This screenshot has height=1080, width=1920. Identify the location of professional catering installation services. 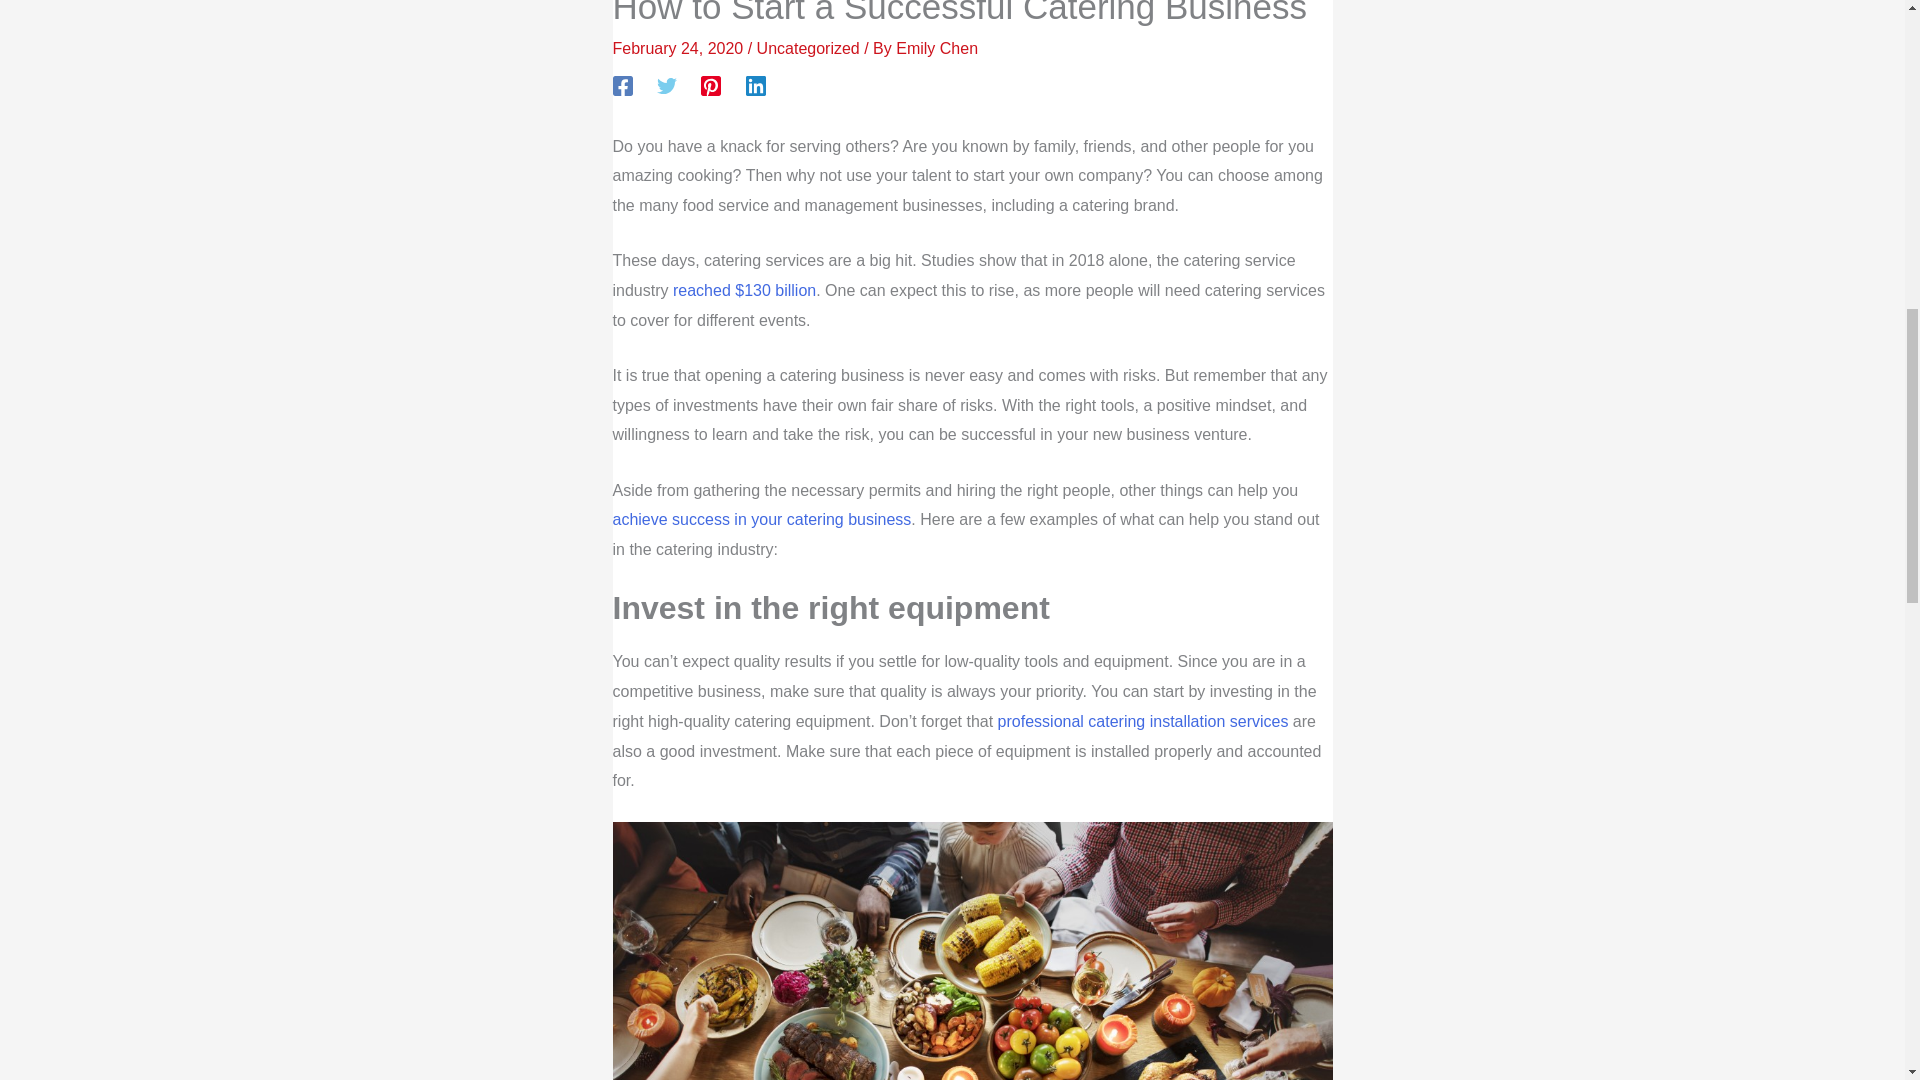
(1143, 721).